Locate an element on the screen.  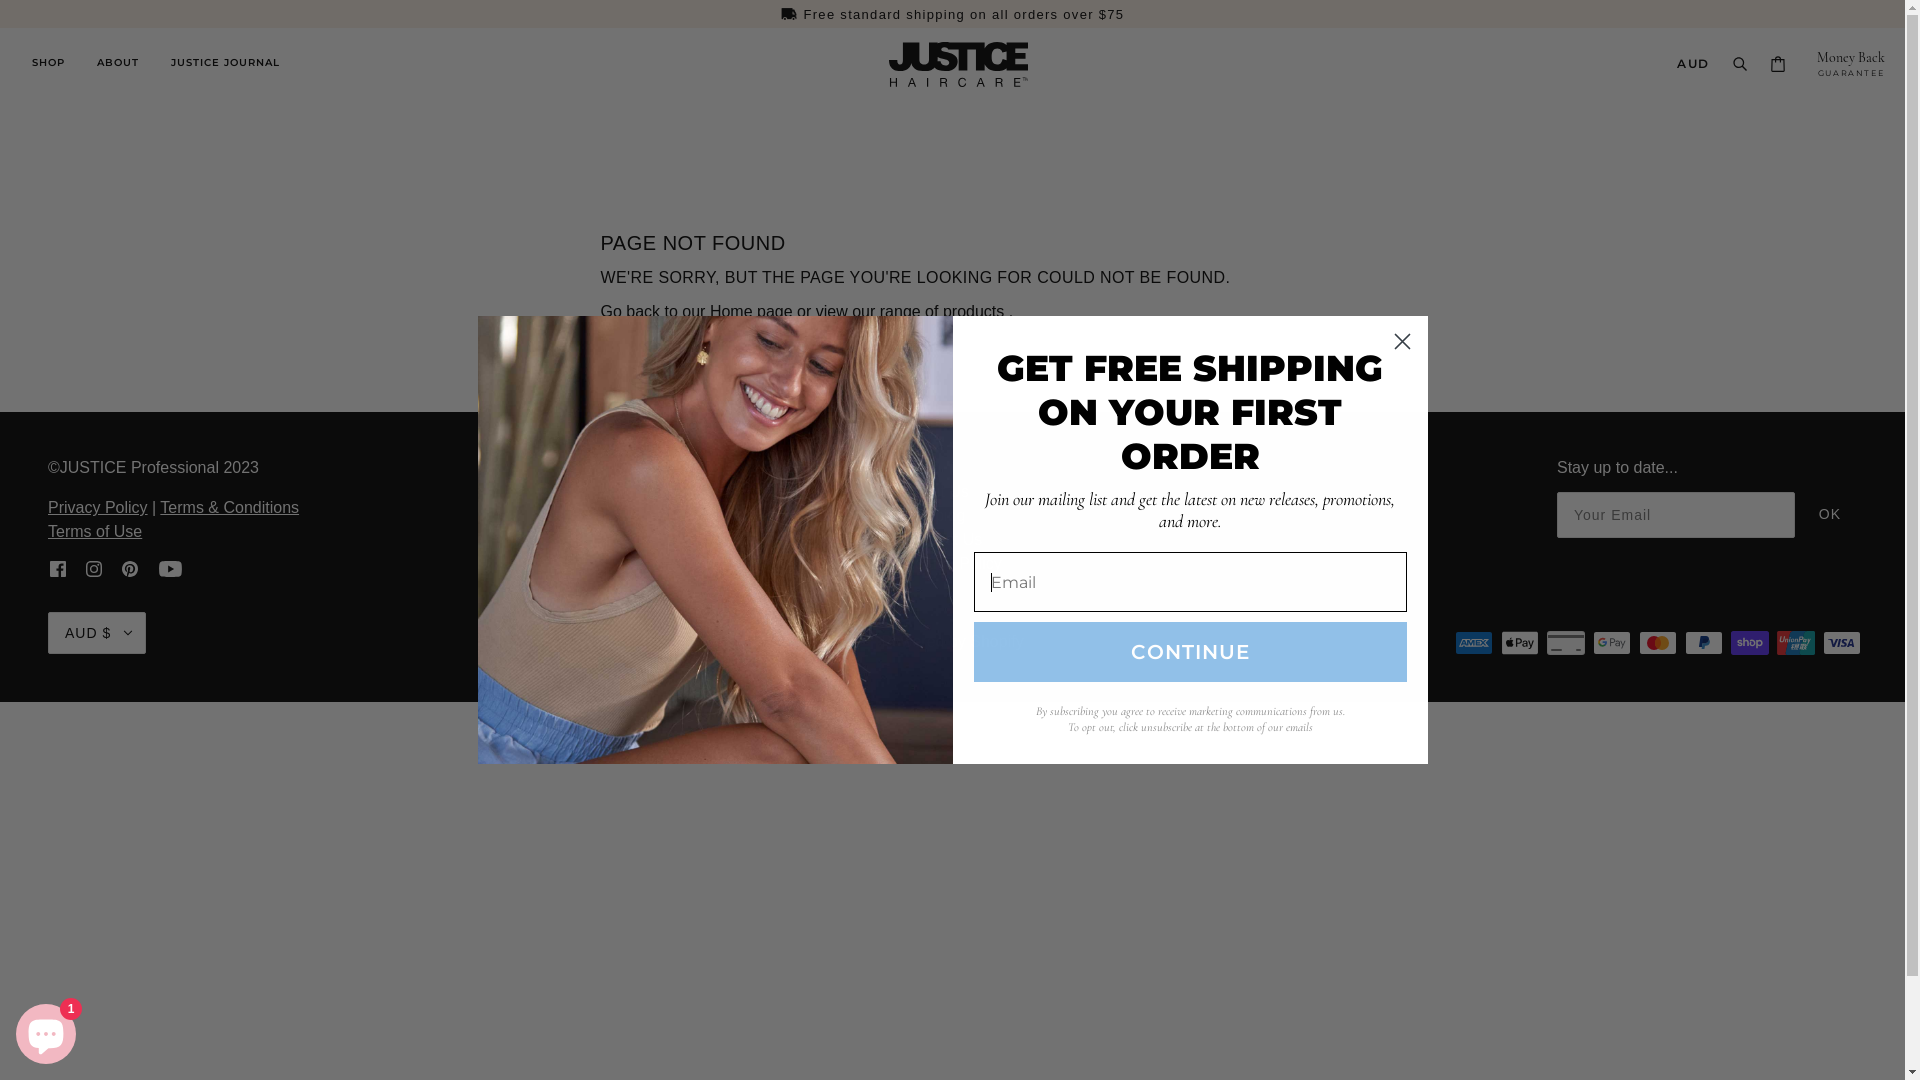
Money Back Guarantee is located at coordinates (952, 14).